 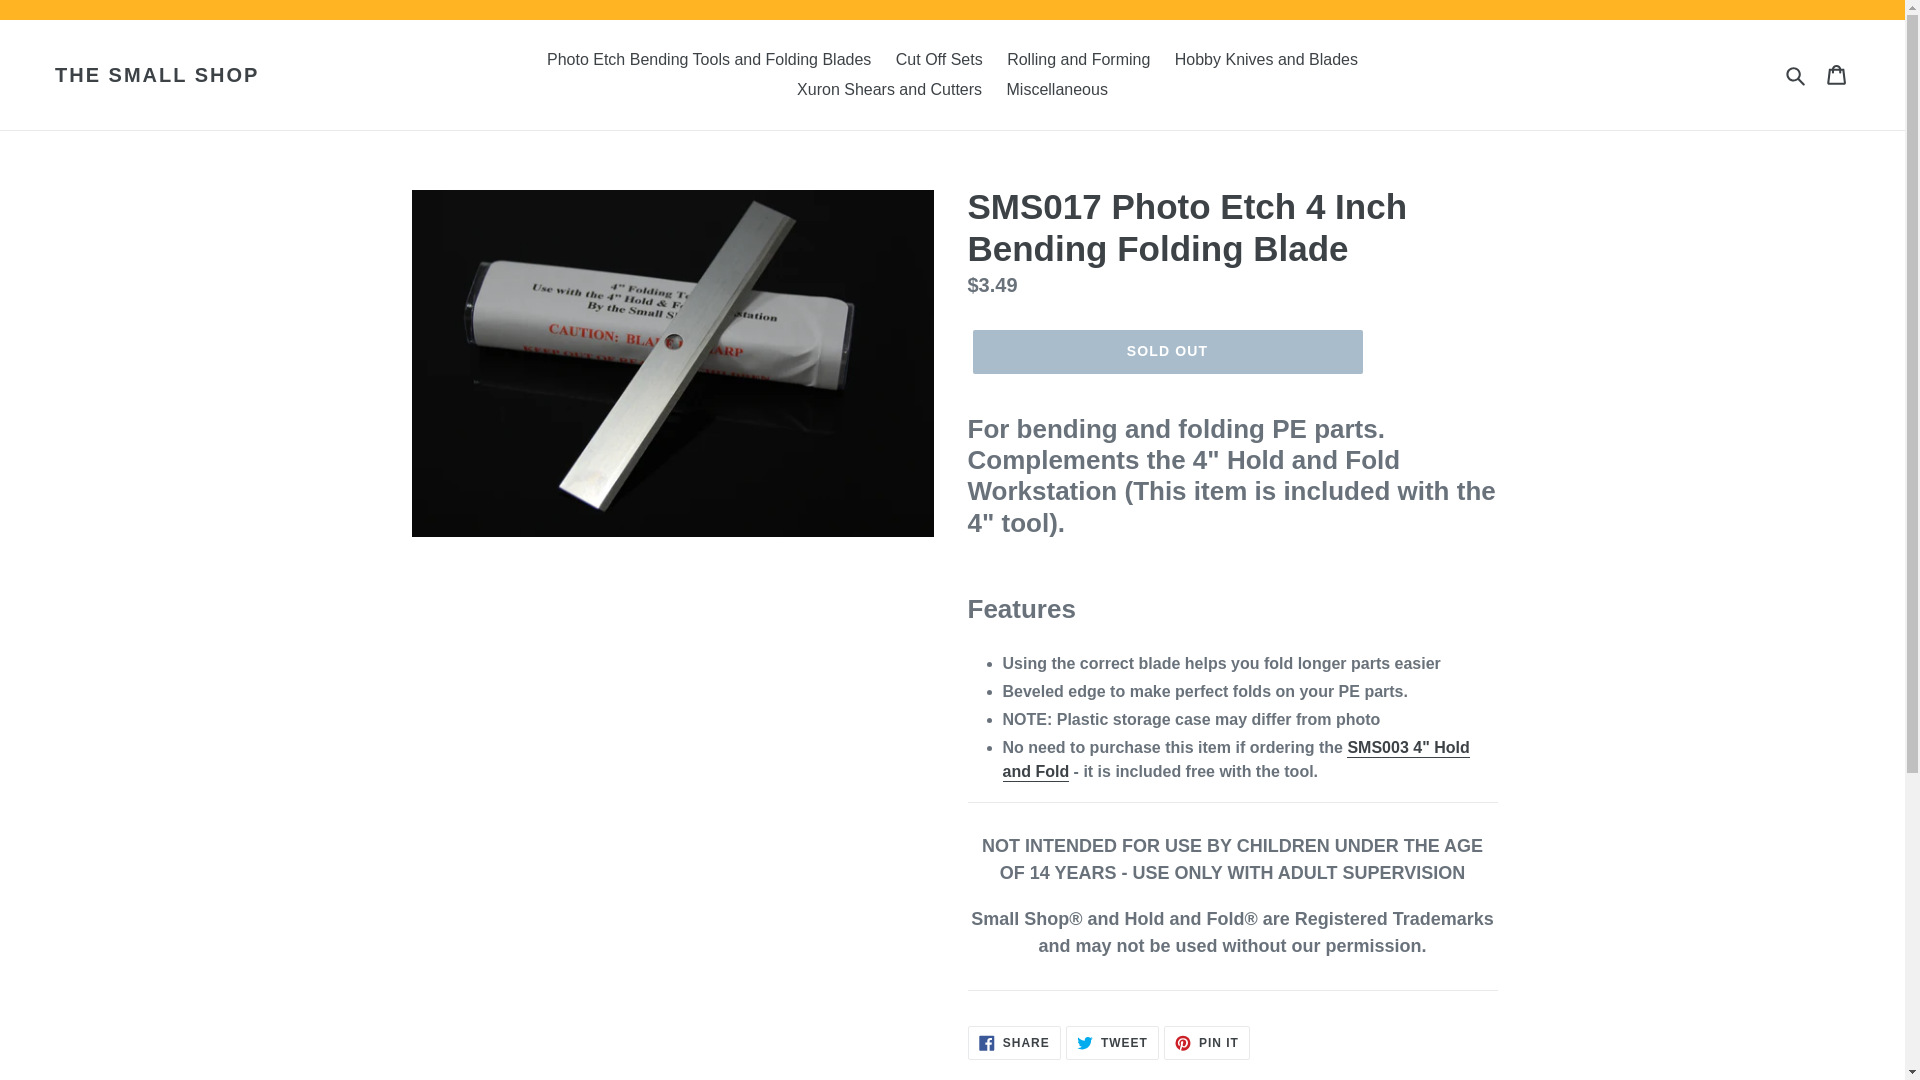 What do you see at coordinates (1166, 352) in the screenshot?
I see `SOLD OUT` at bounding box center [1166, 352].